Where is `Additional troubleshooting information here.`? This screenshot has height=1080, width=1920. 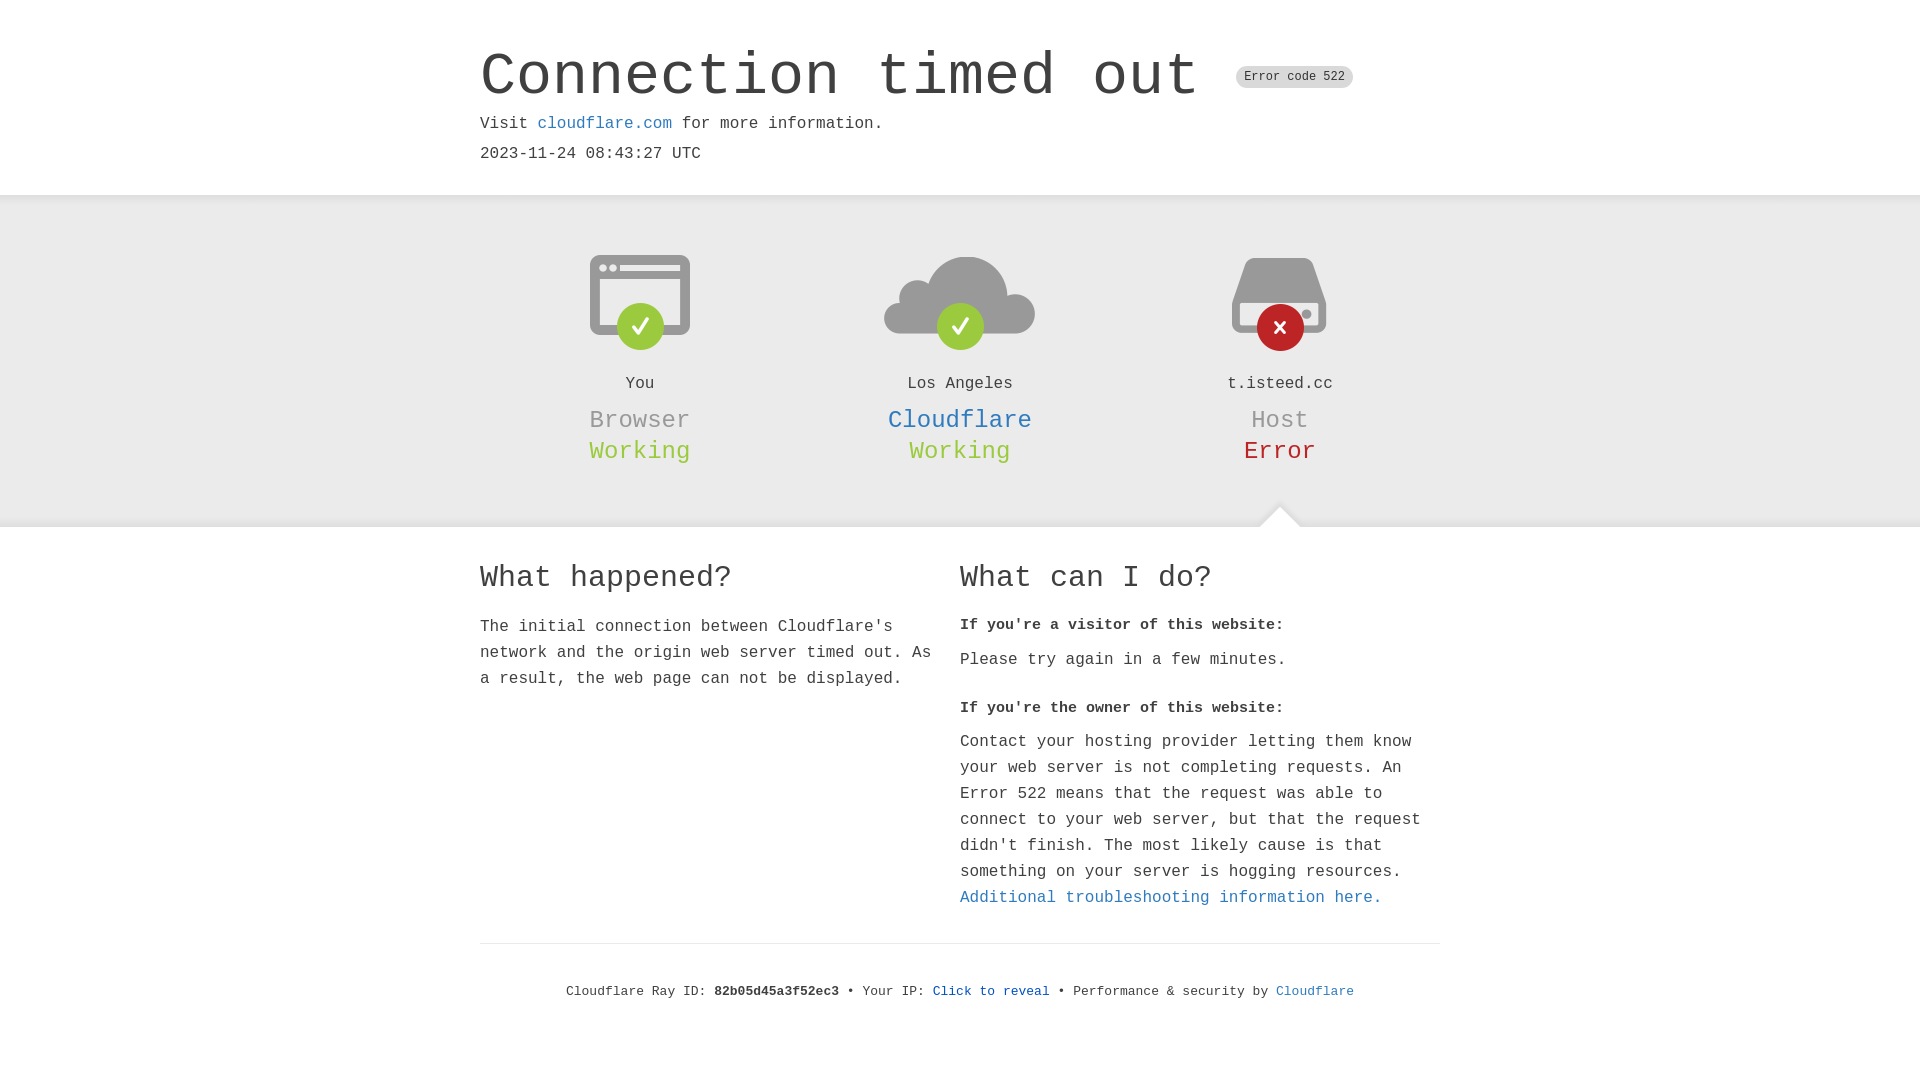 Additional troubleshooting information here. is located at coordinates (1171, 898).